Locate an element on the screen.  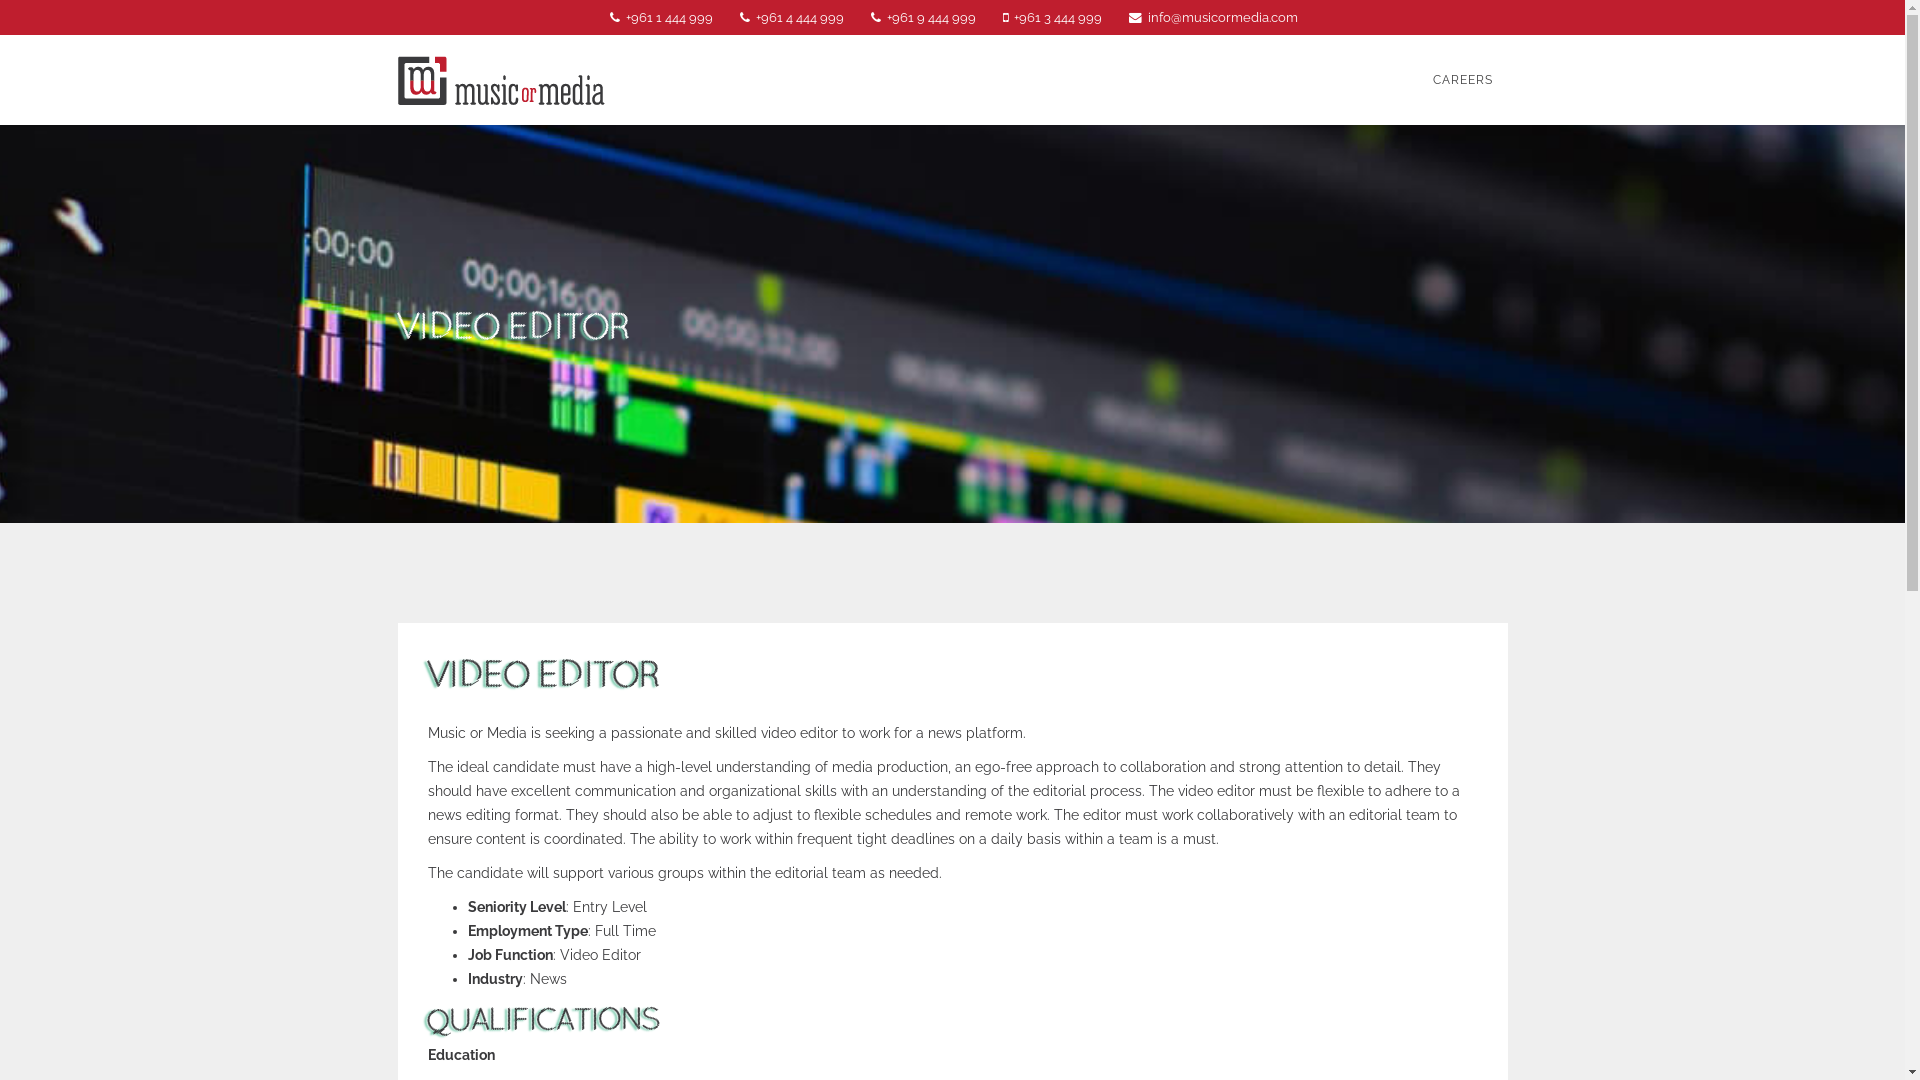
+961 3 444 999 is located at coordinates (1058, 18).